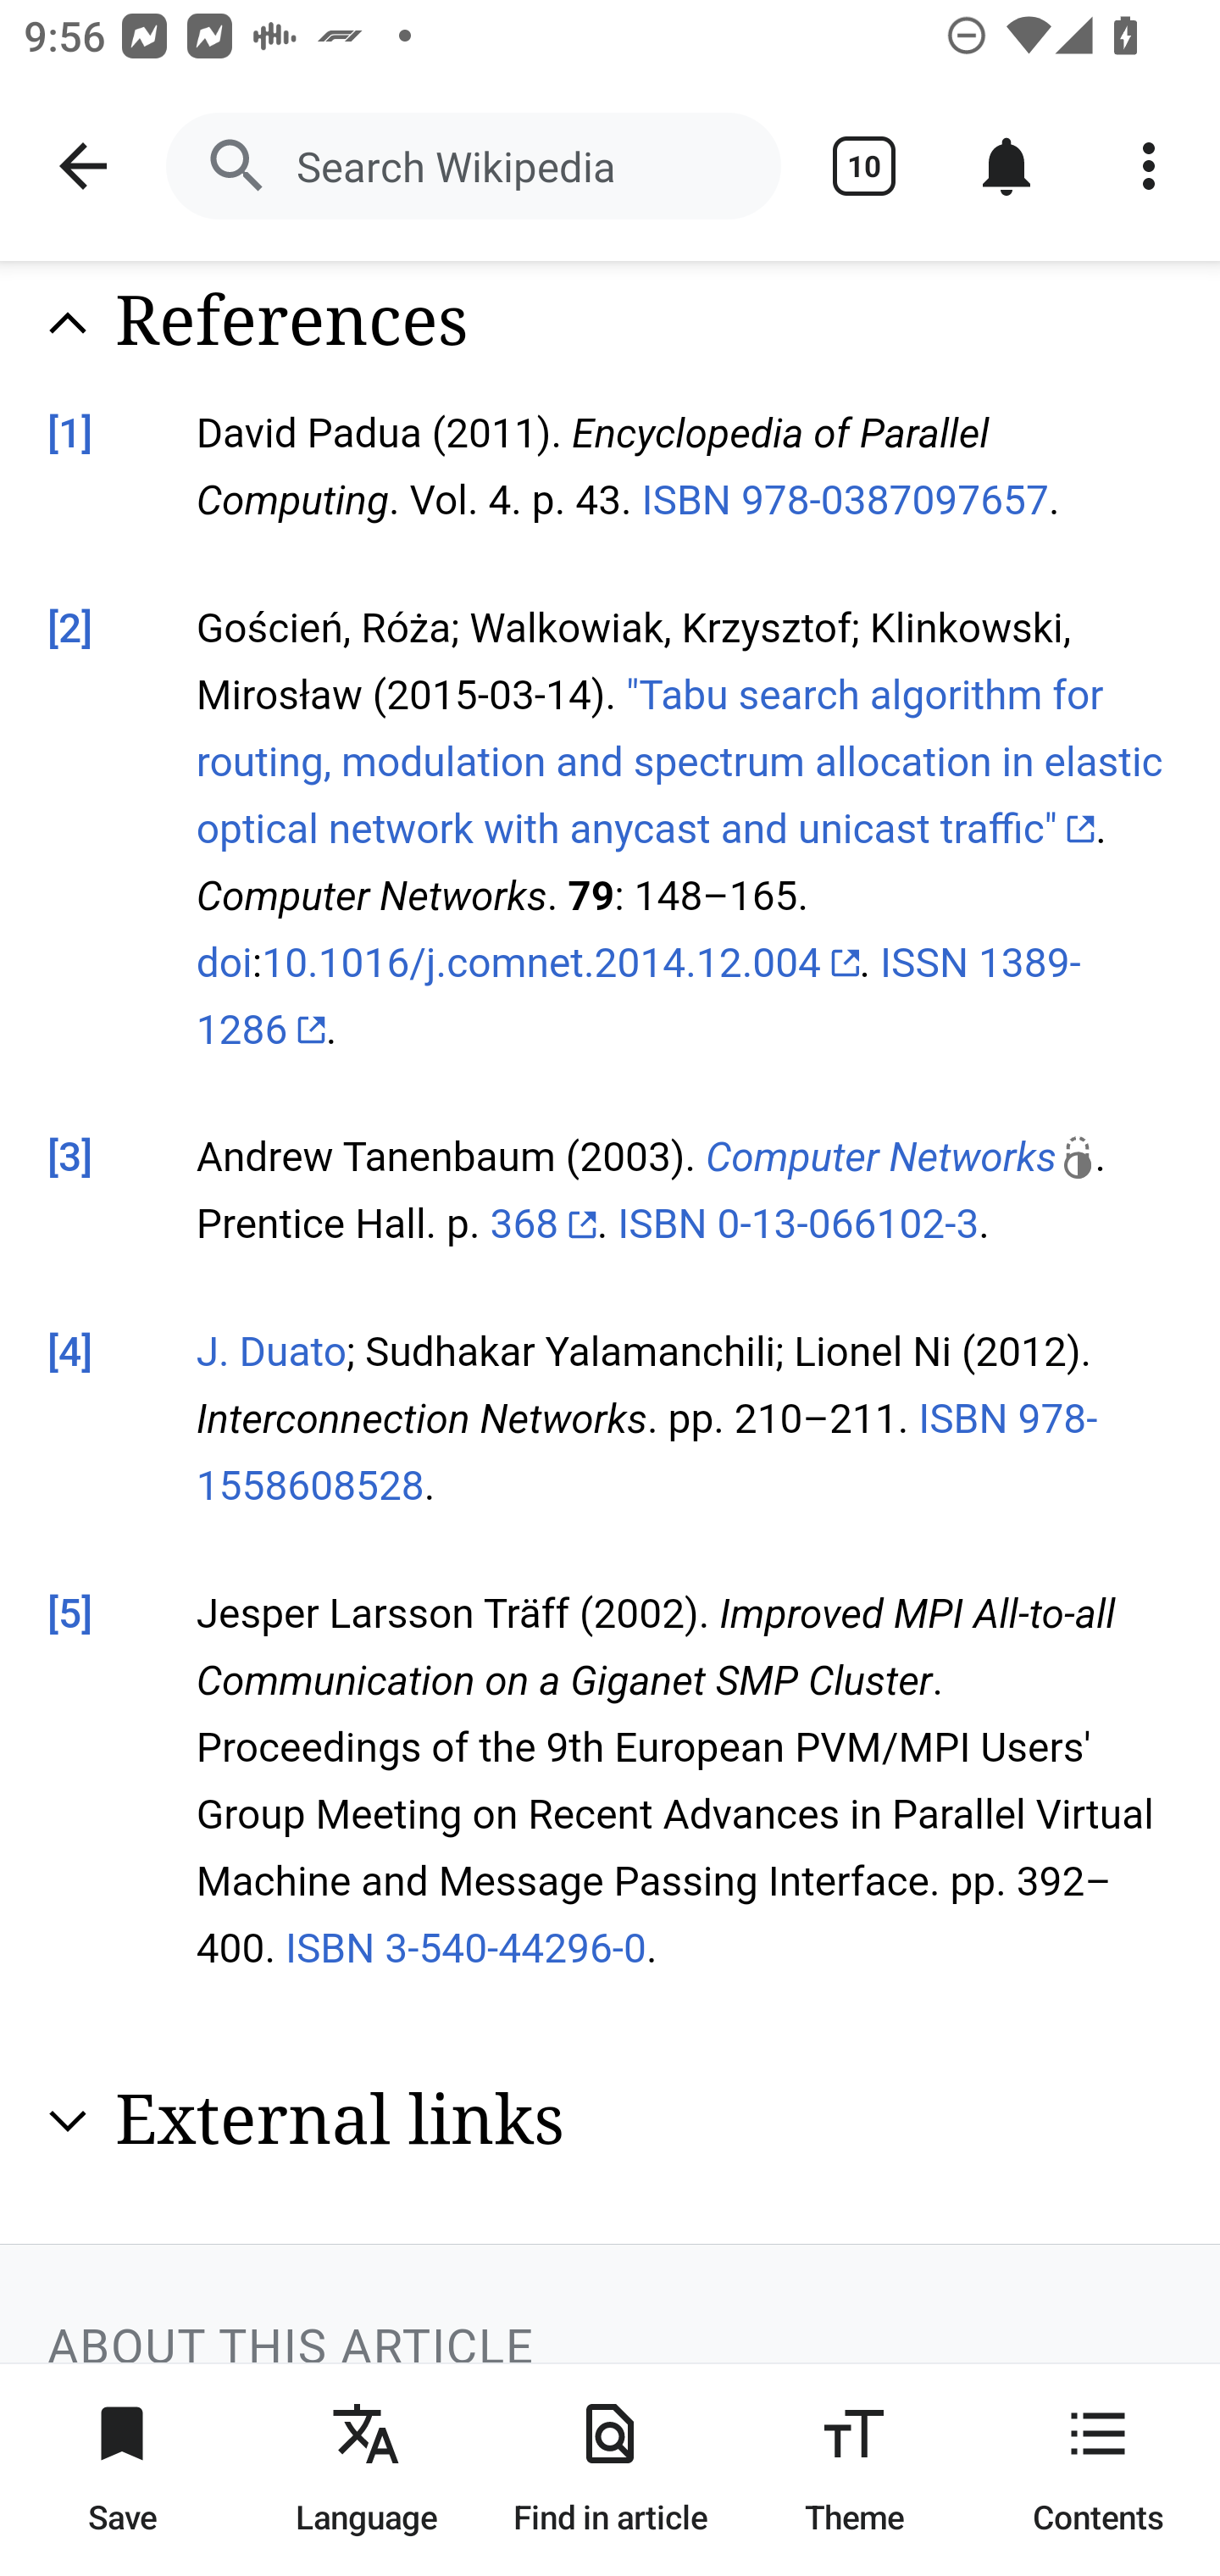  I want to click on 10.1016/j.comnet.2014.12.004, so click(561, 966).